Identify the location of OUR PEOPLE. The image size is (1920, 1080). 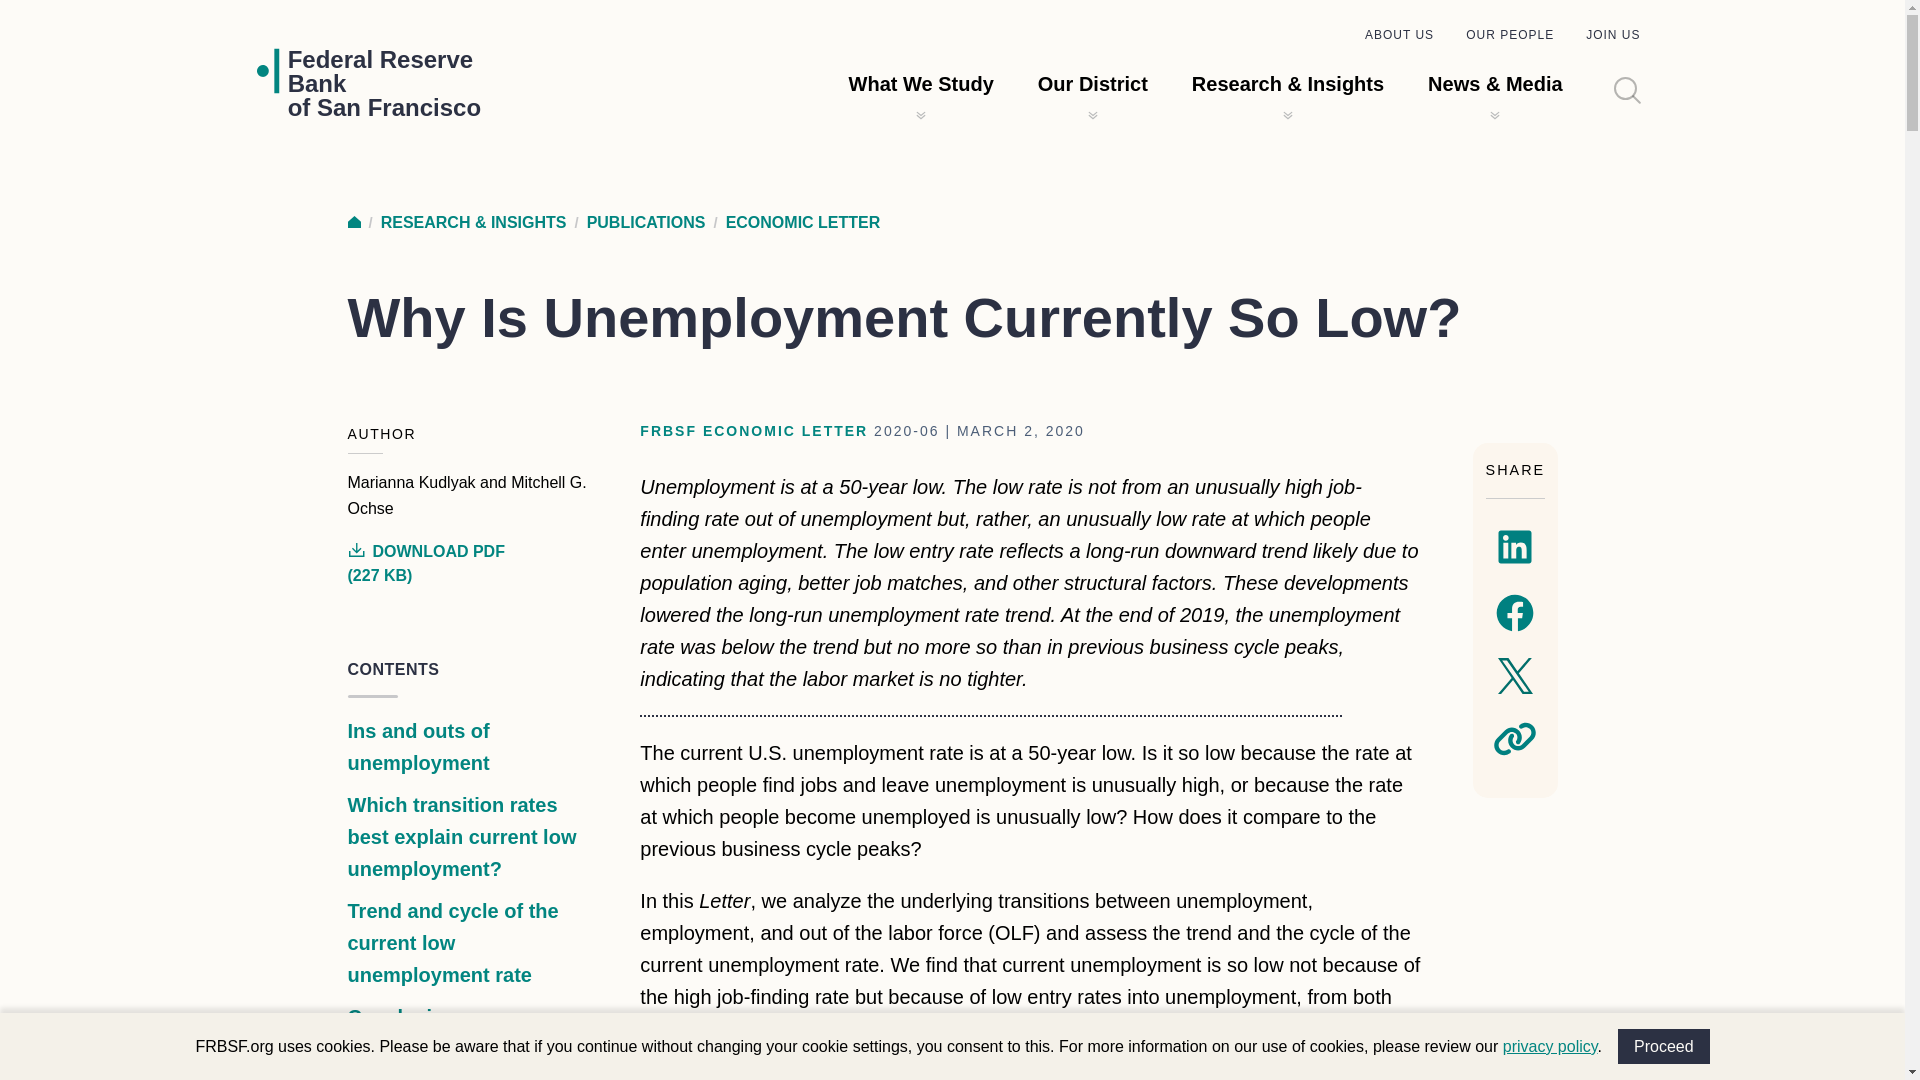
(1510, 35).